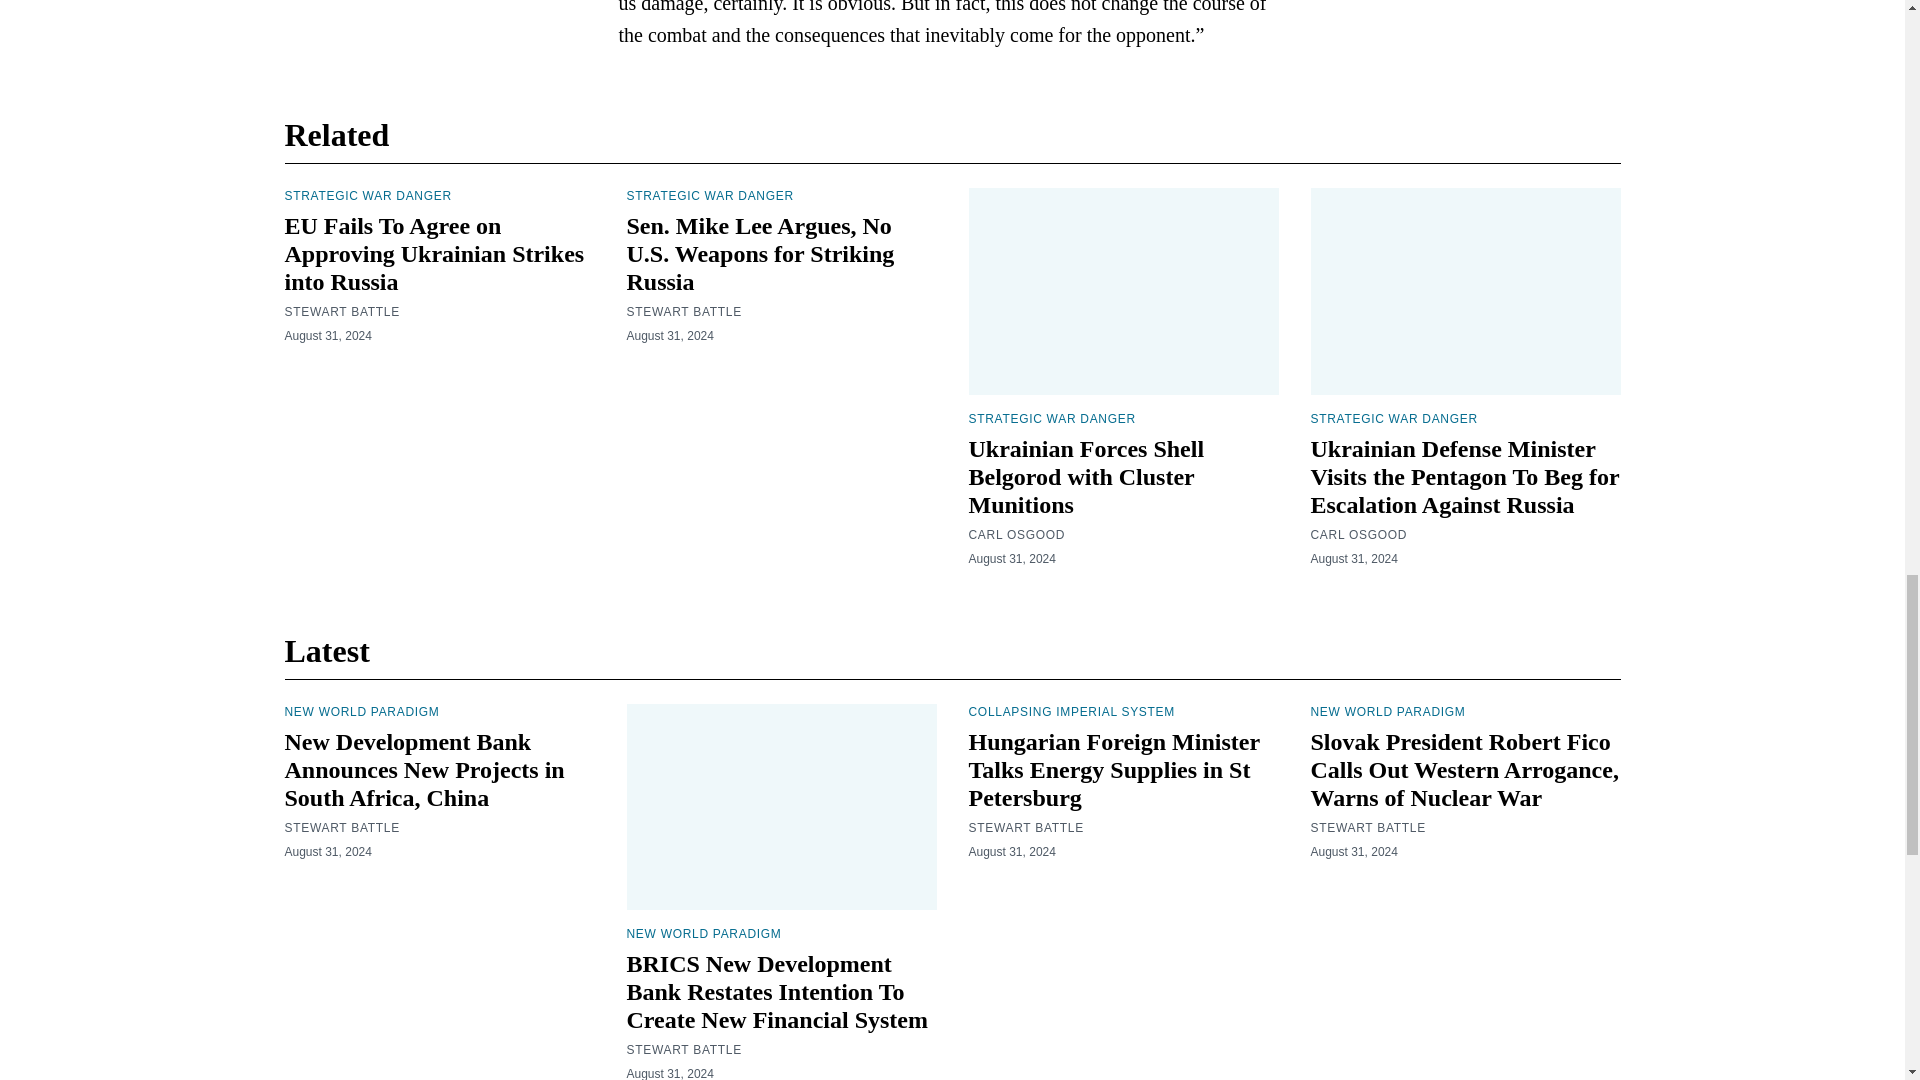 The width and height of the screenshot is (1920, 1080). Describe the element at coordinates (368, 196) in the screenshot. I see `STRATEGIC WAR DANGER` at that location.